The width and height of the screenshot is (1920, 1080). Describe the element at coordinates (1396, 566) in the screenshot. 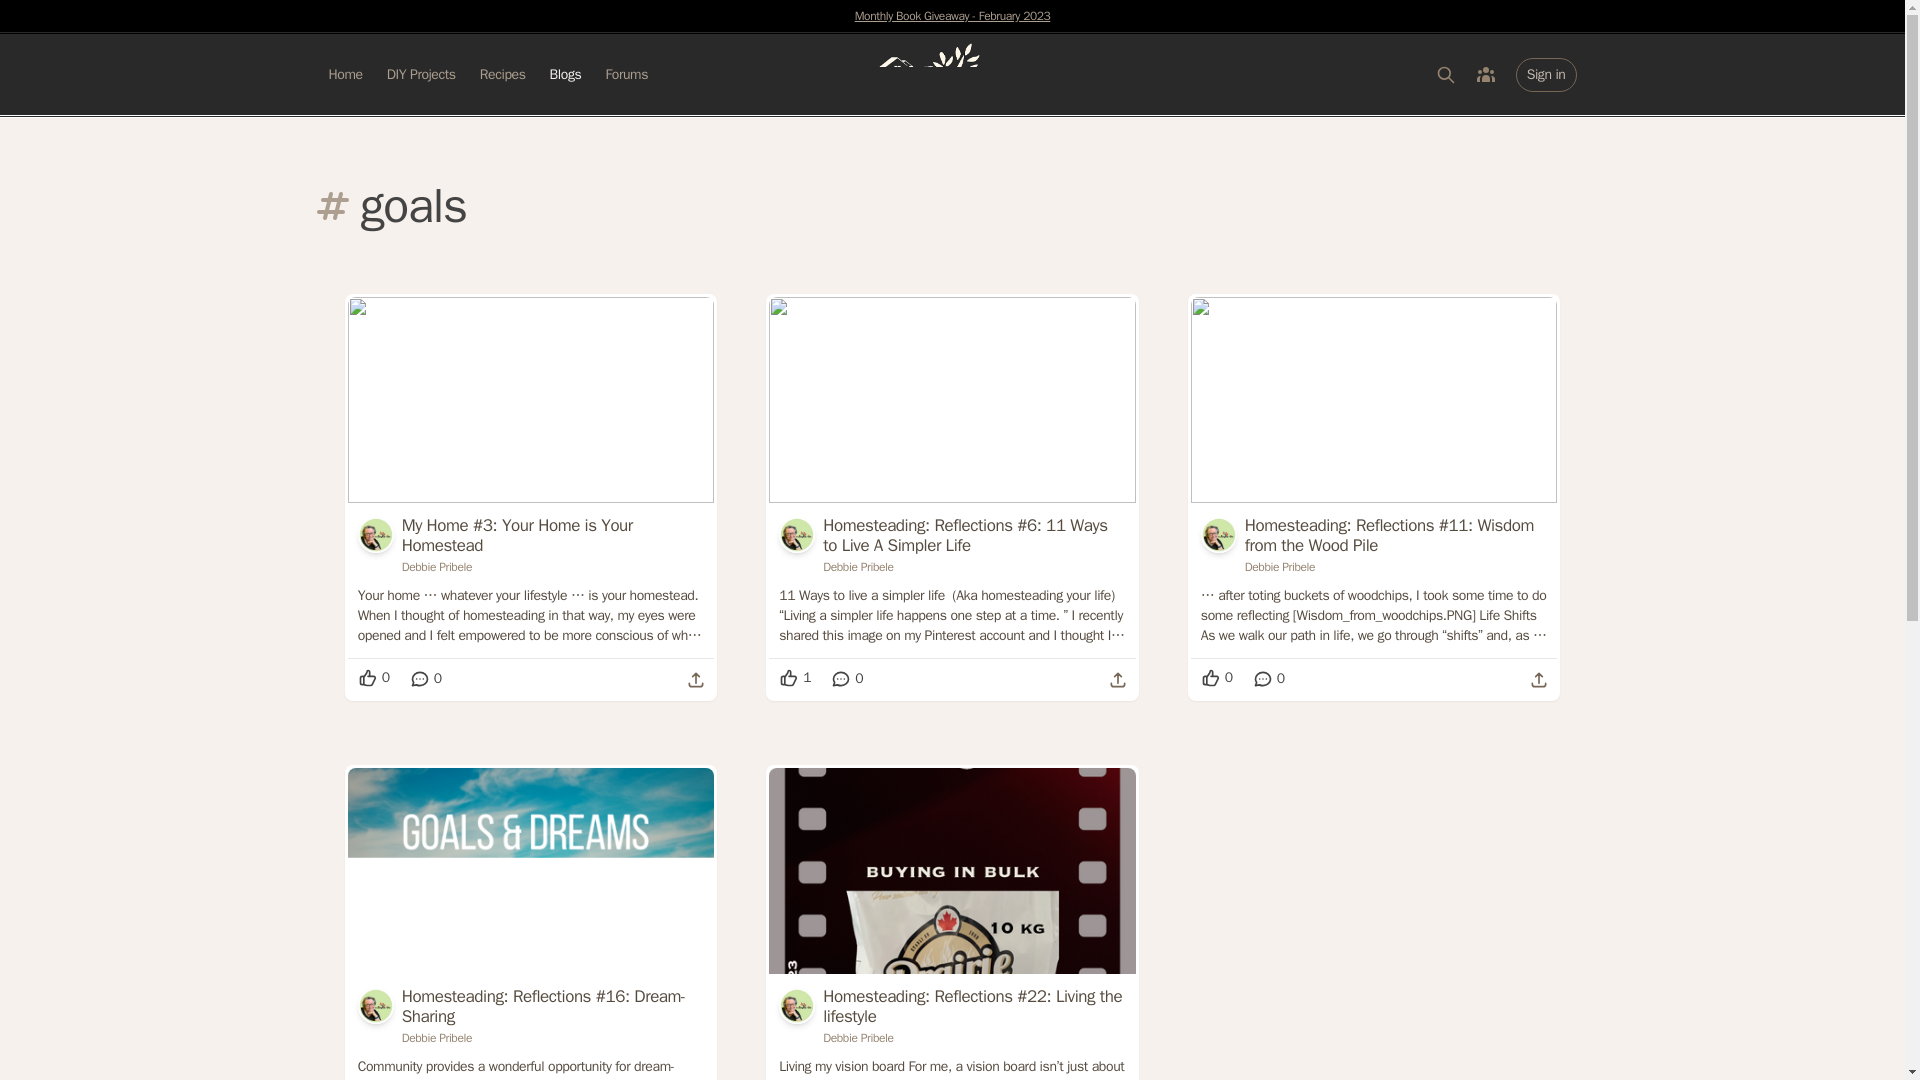

I see `Debbie Pribele` at that location.